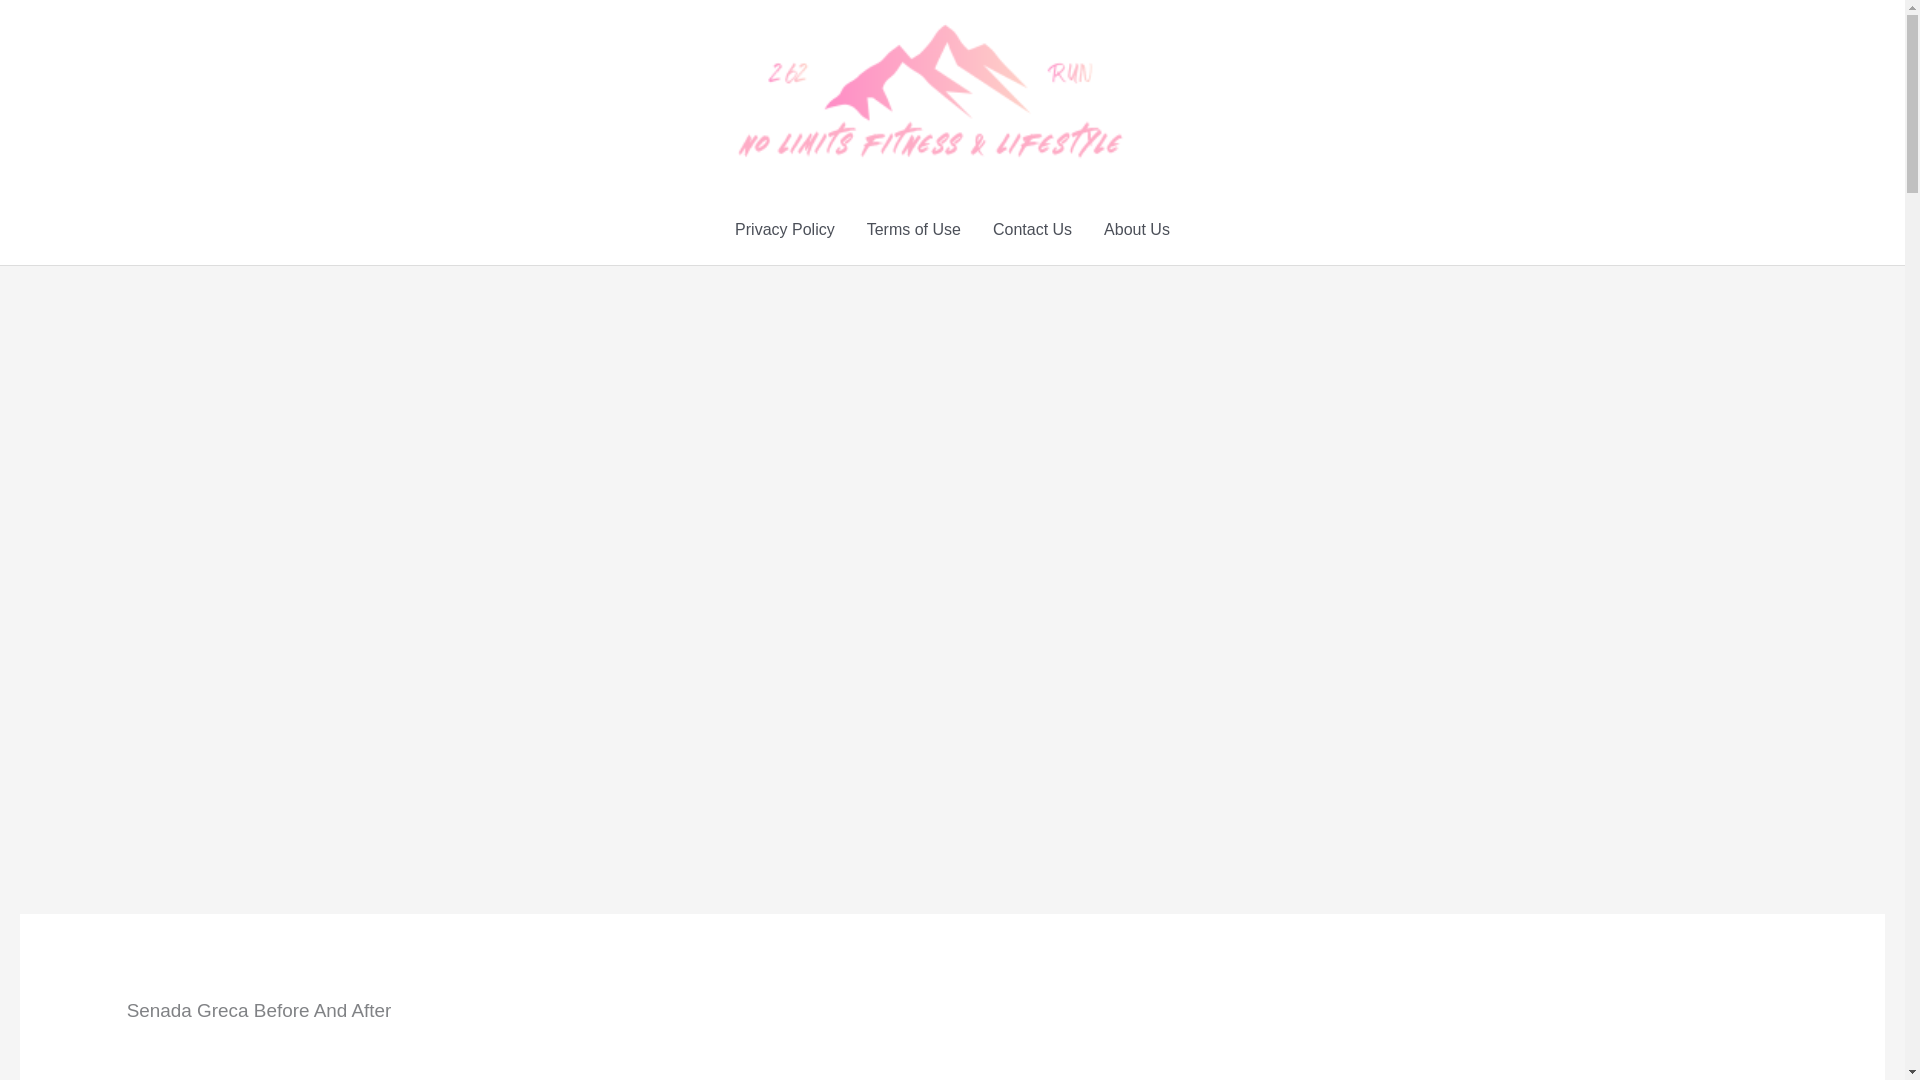  What do you see at coordinates (1156, 90) in the screenshot?
I see `262 Run` at bounding box center [1156, 90].